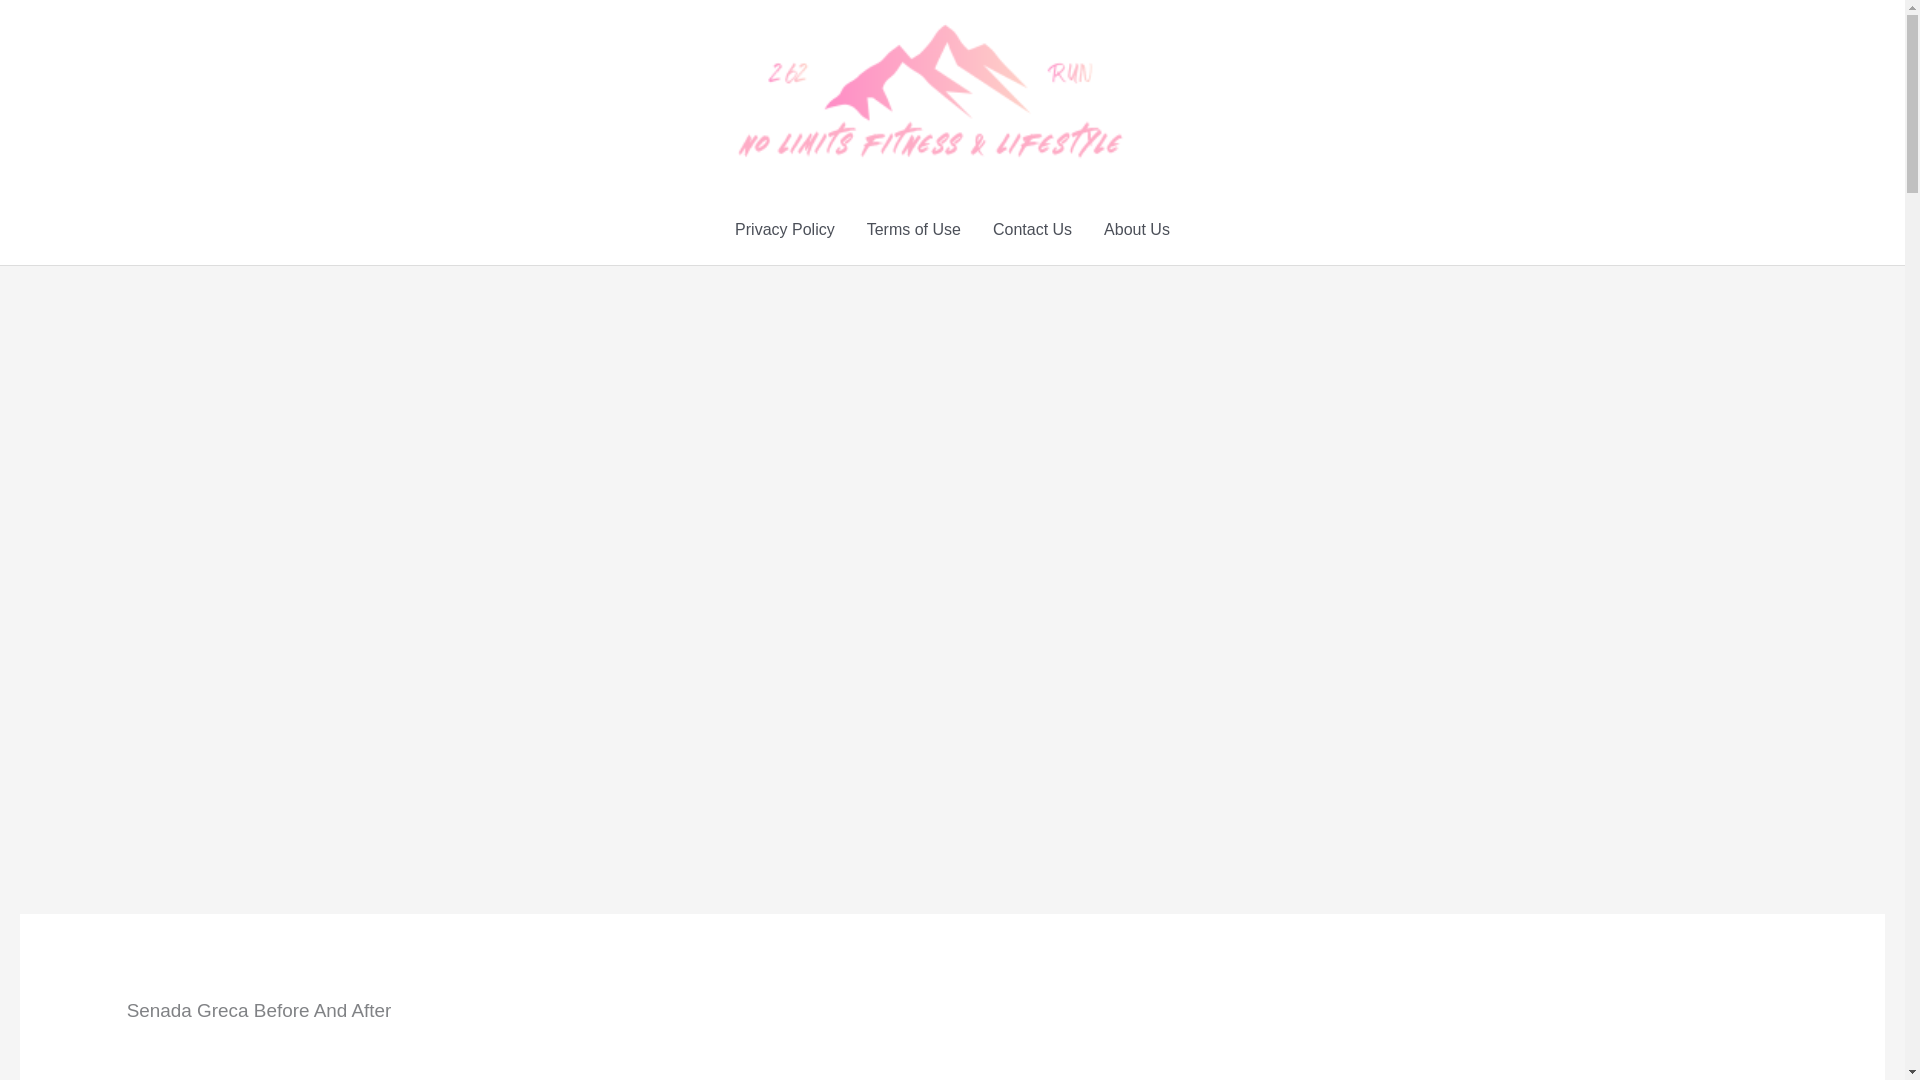  What do you see at coordinates (1156, 90) in the screenshot?
I see `262 Run` at bounding box center [1156, 90].